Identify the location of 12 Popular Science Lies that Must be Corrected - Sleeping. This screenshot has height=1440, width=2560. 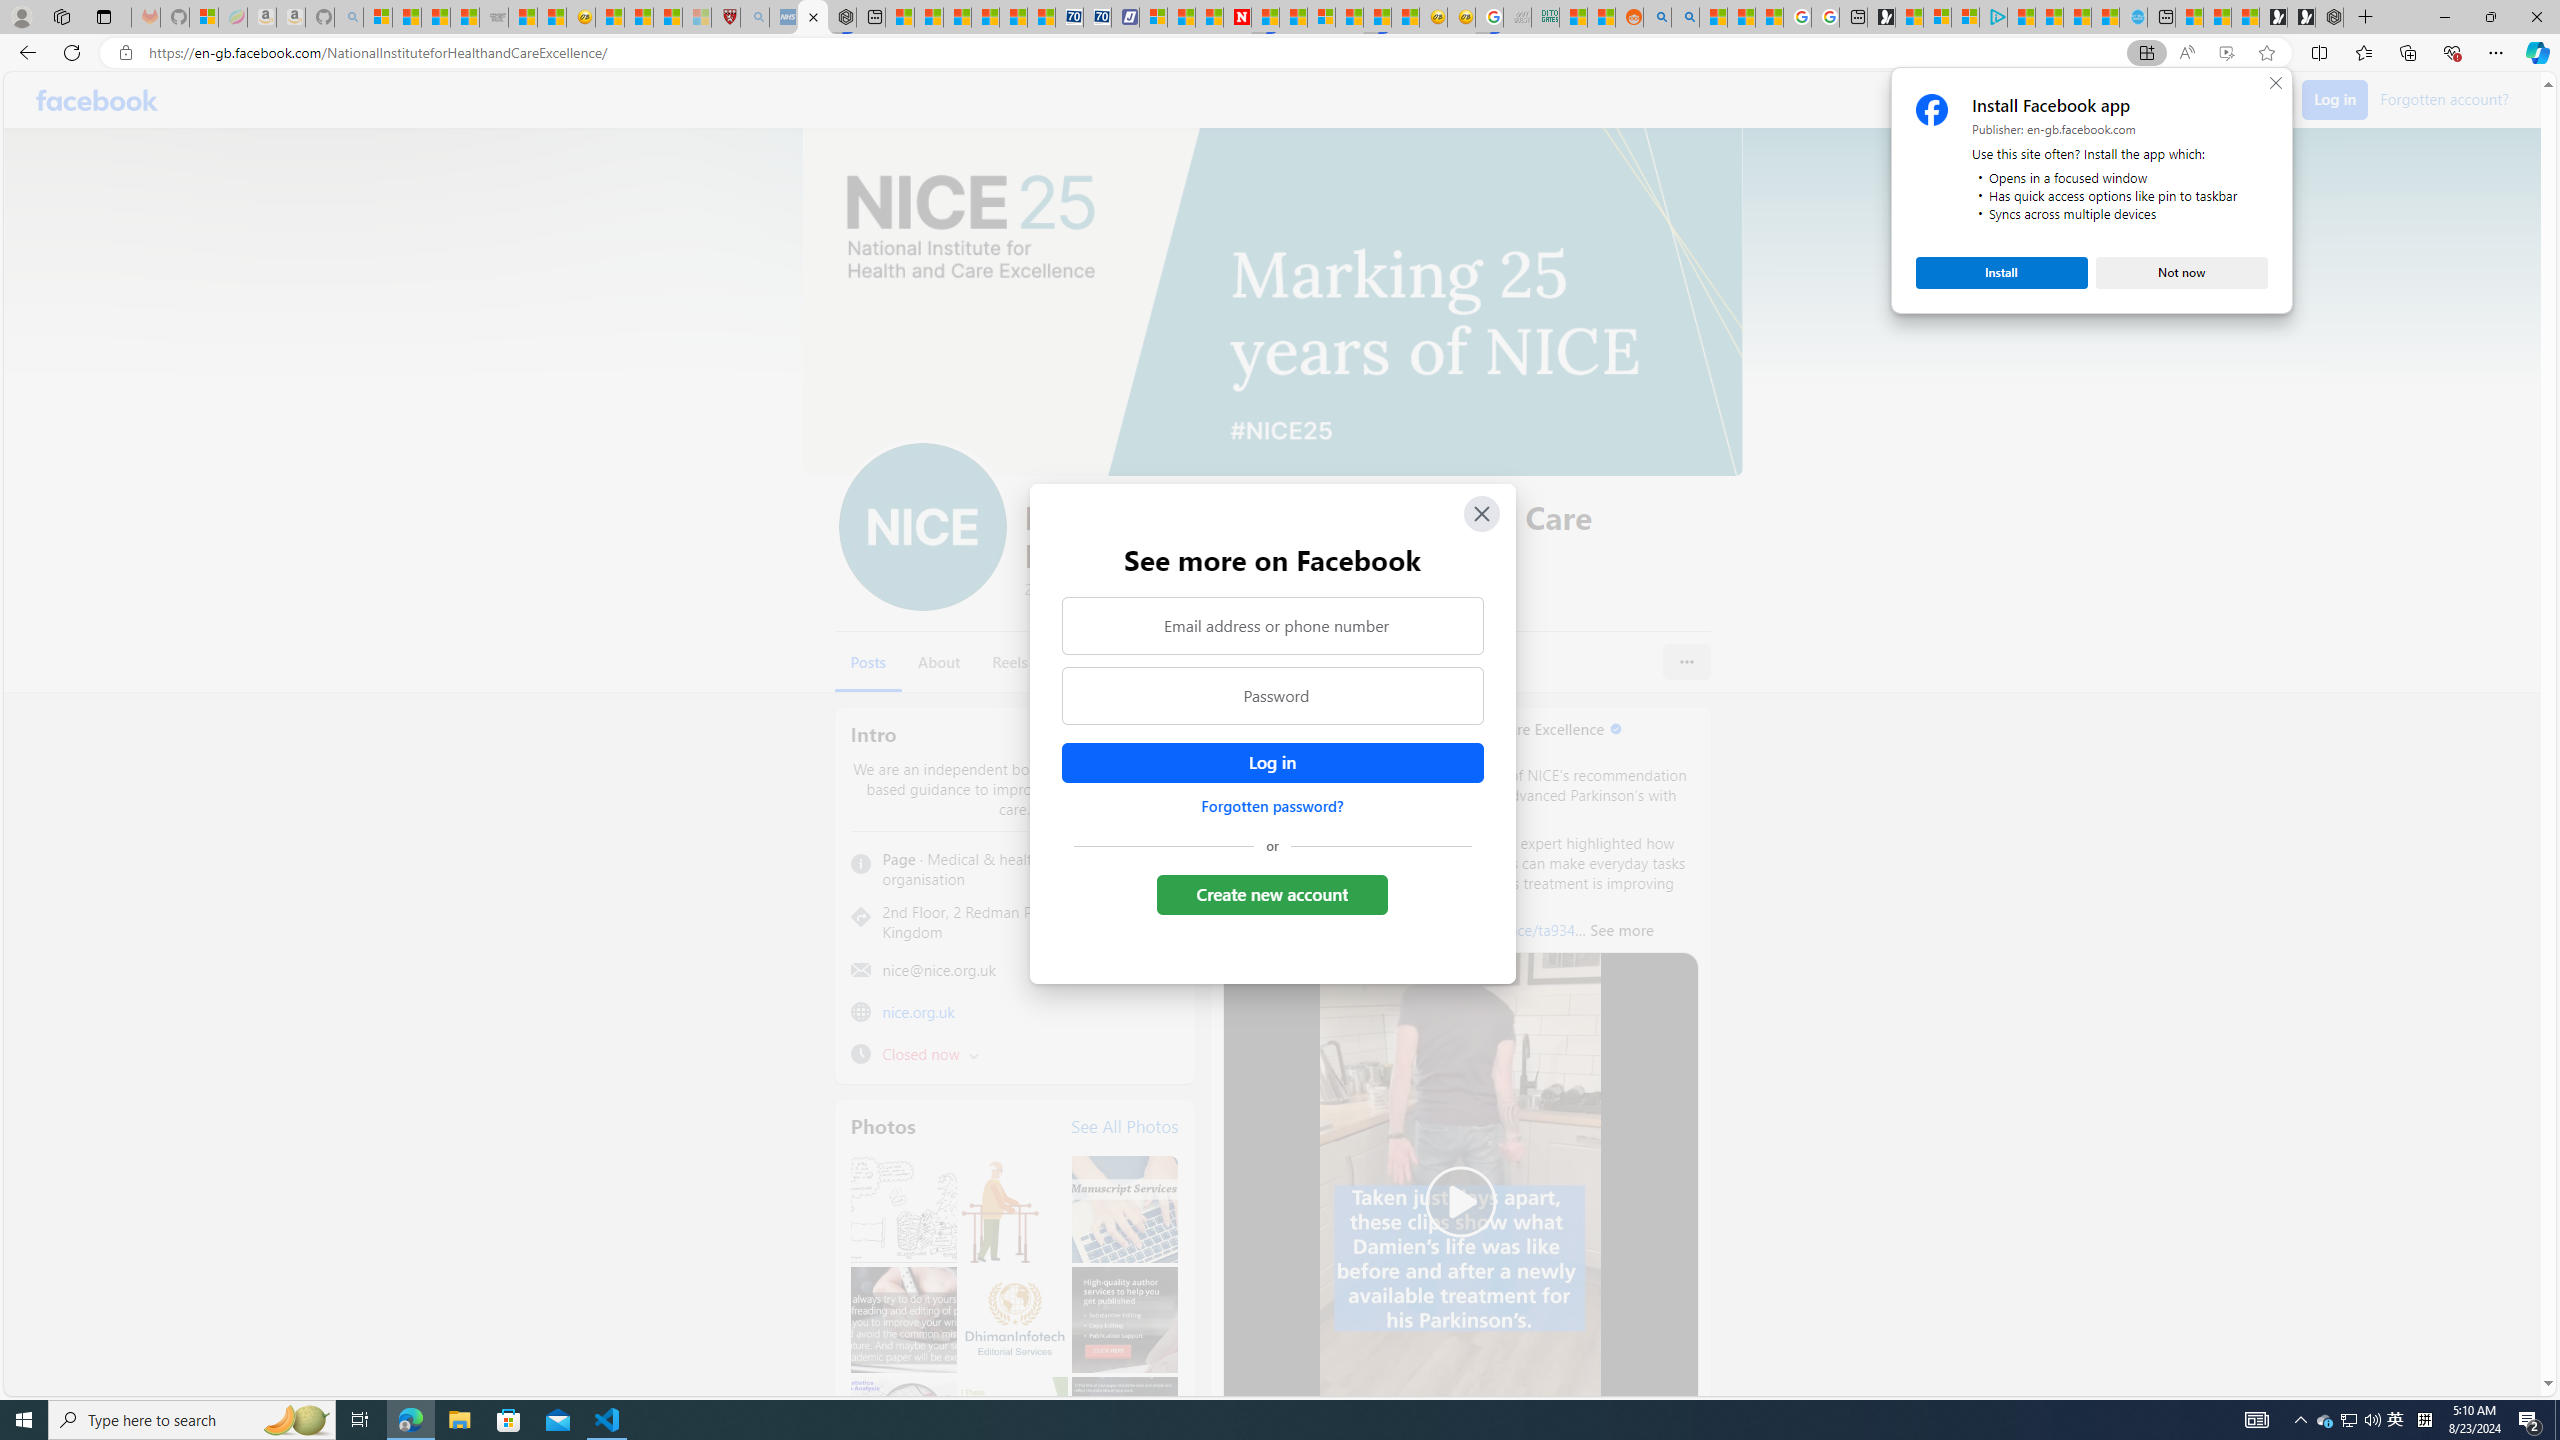
(696, 17).